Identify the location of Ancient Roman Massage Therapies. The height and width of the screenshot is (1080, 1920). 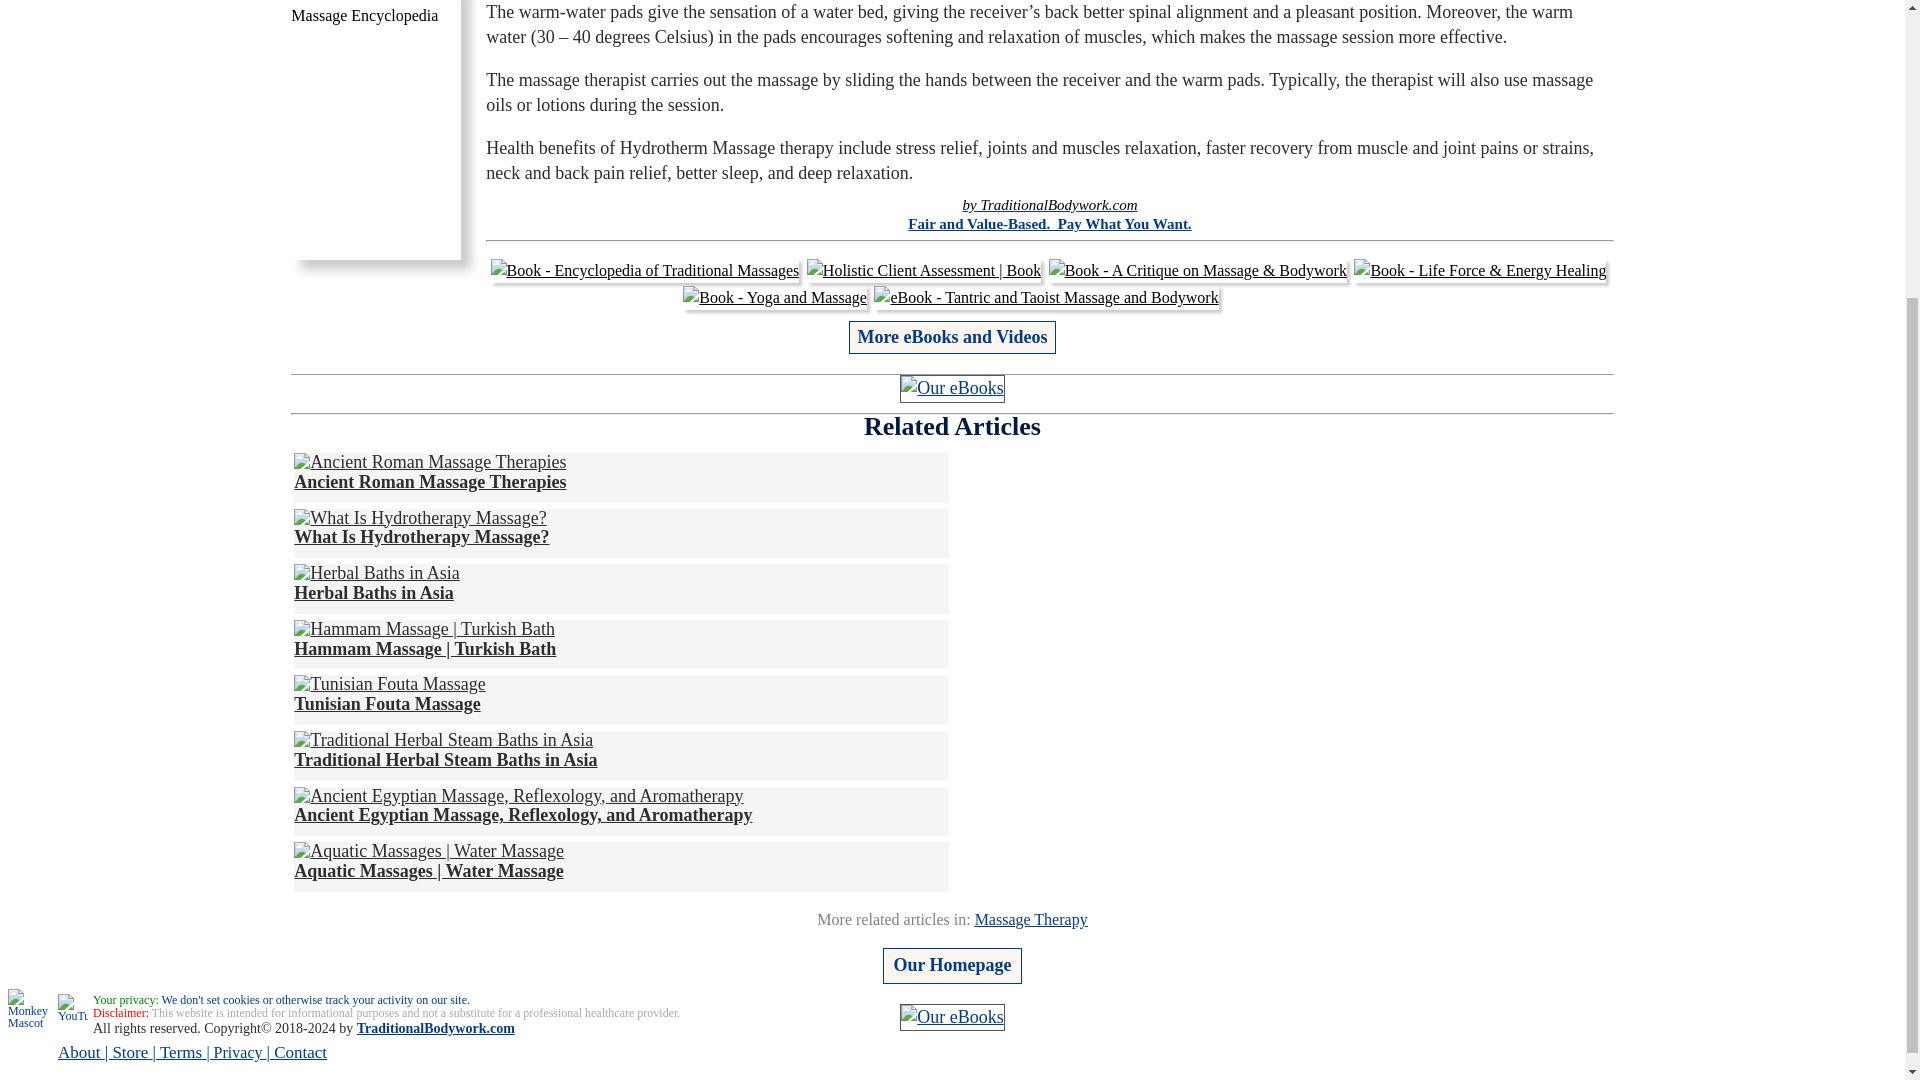
(430, 472).